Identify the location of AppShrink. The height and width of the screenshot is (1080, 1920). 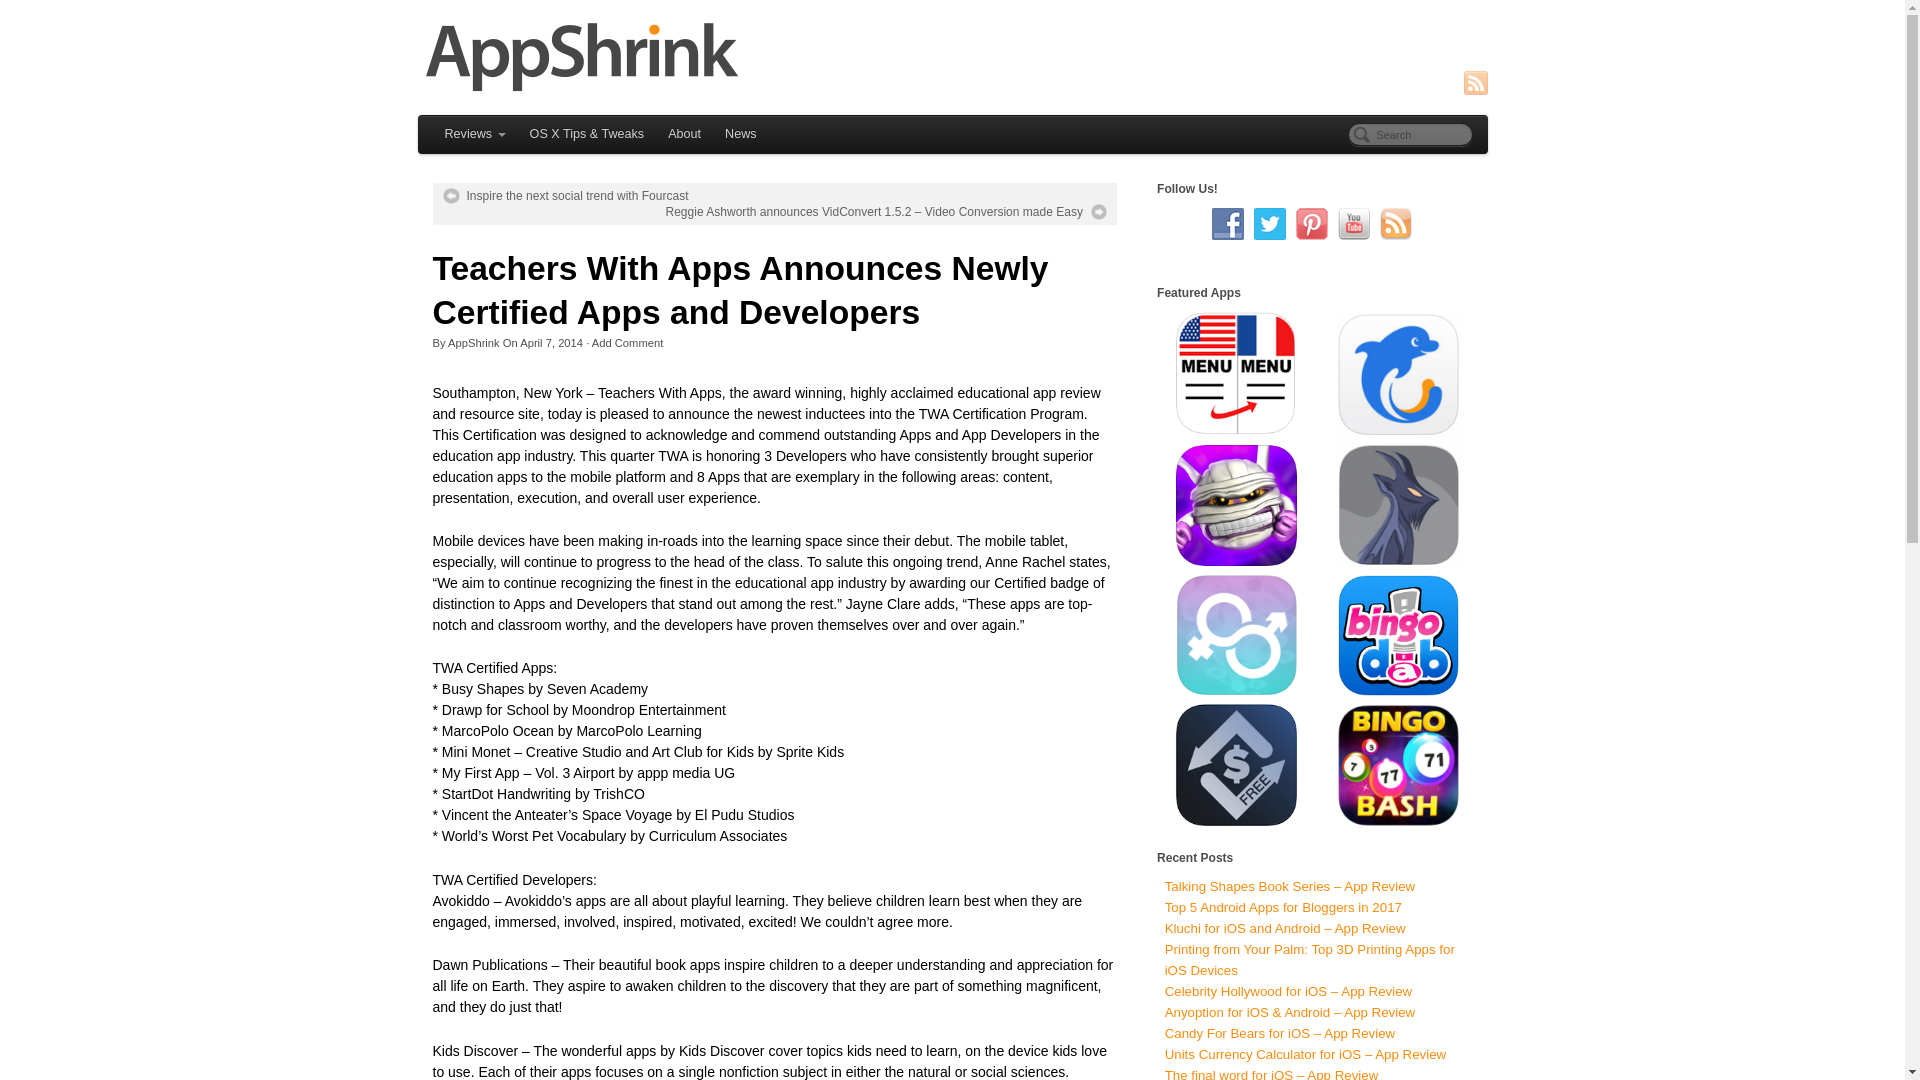
(473, 342).